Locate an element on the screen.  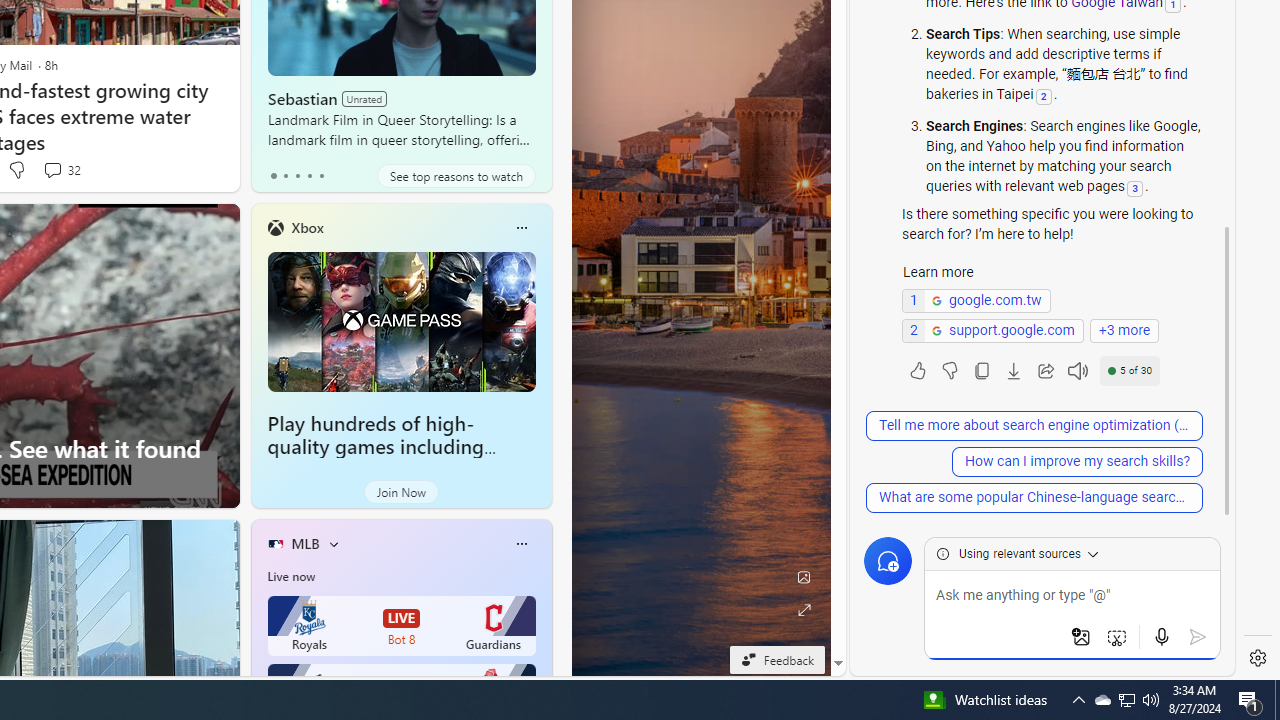
Expand background is located at coordinates (803, 610).